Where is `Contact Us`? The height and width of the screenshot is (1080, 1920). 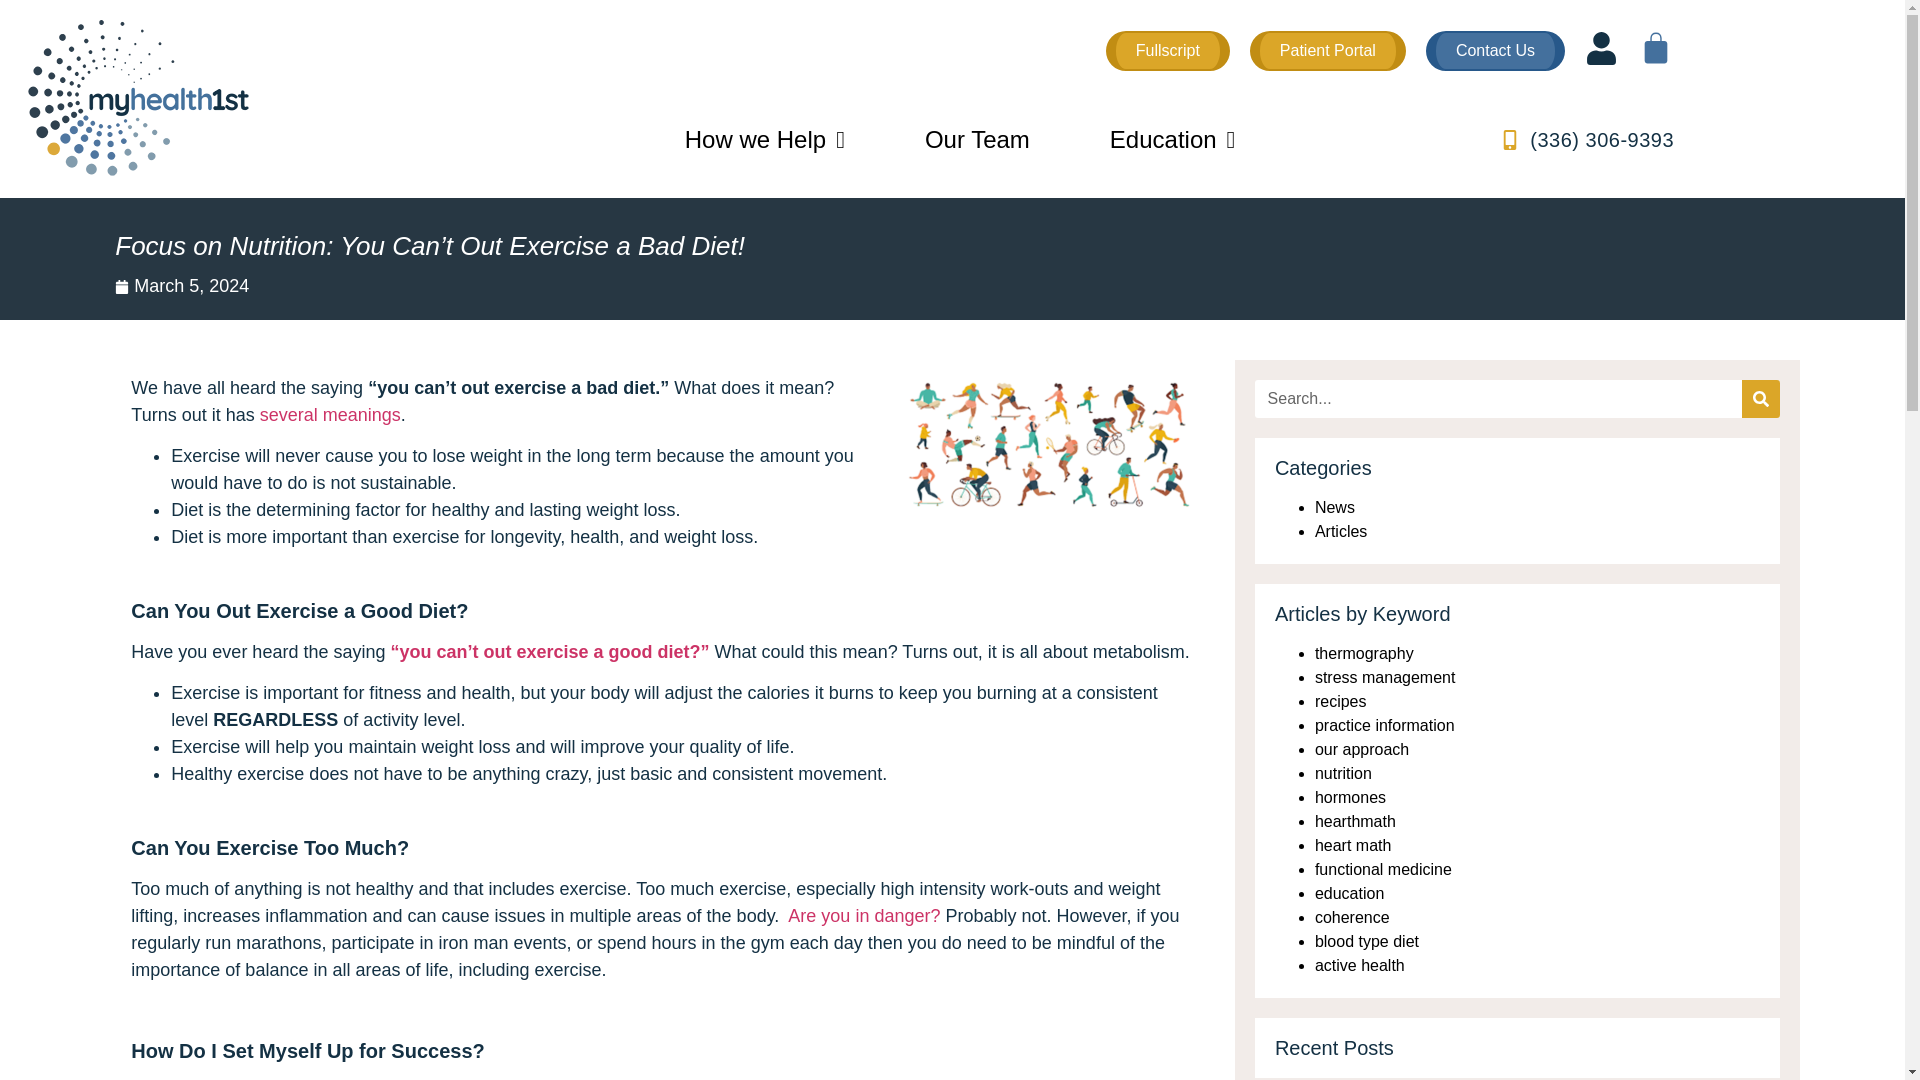 Contact Us is located at coordinates (1495, 51).